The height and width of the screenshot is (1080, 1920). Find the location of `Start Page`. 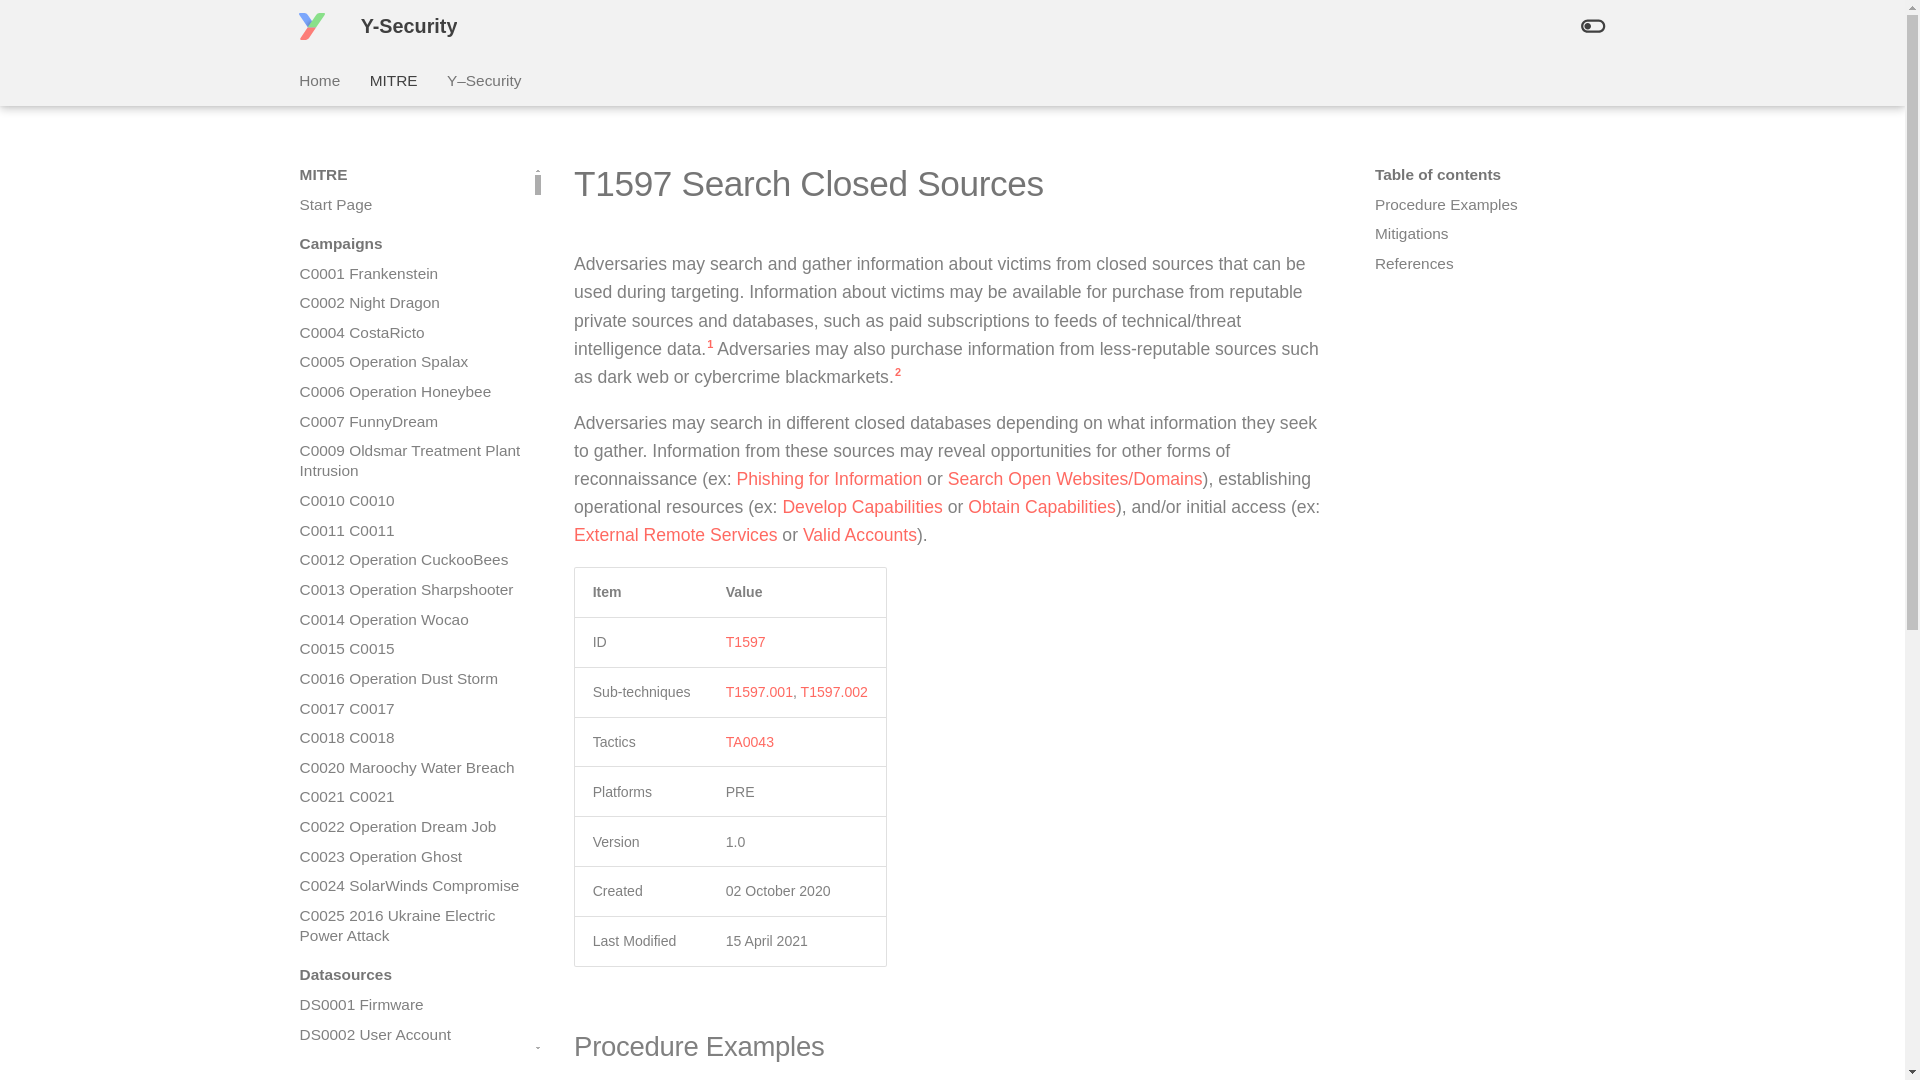

Start Page is located at coordinates (410, 204).